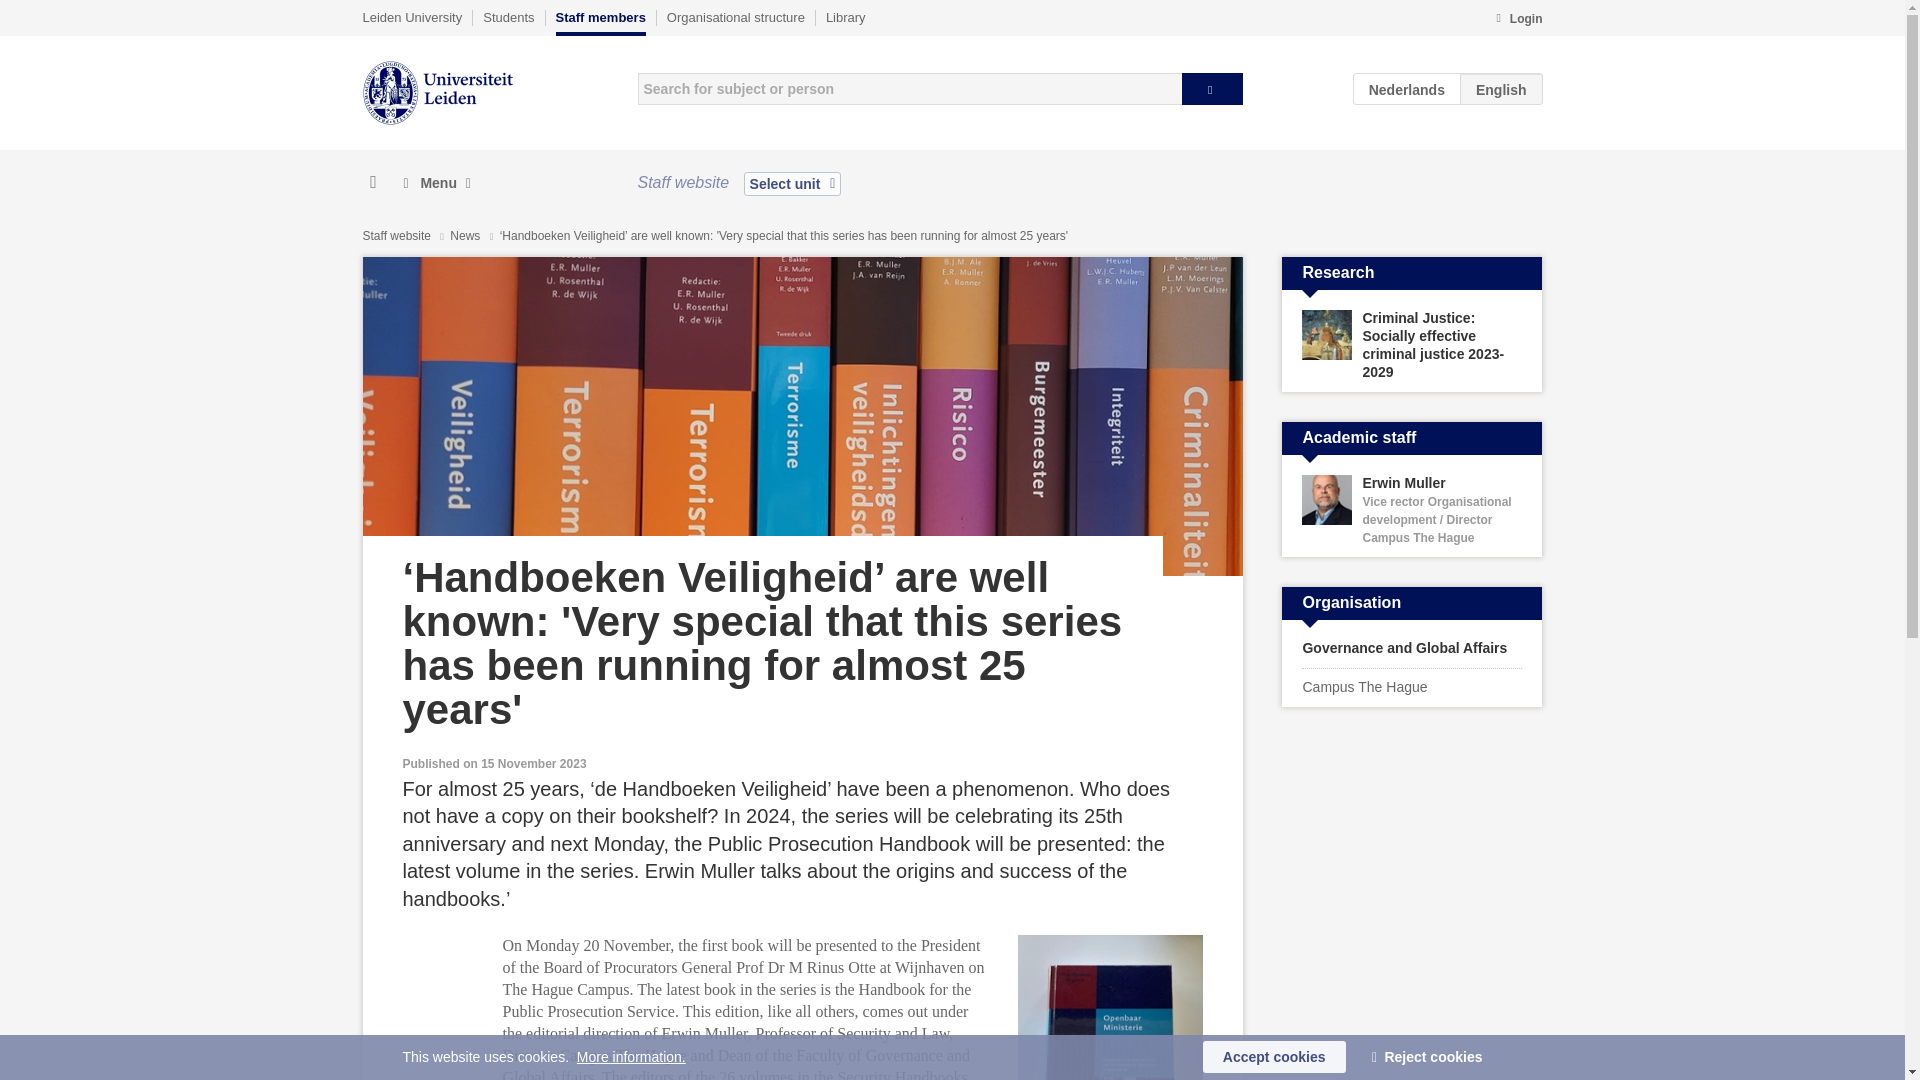  What do you see at coordinates (735, 17) in the screenshot?
I see `Organisational structure` at bounding box center [735, 17].